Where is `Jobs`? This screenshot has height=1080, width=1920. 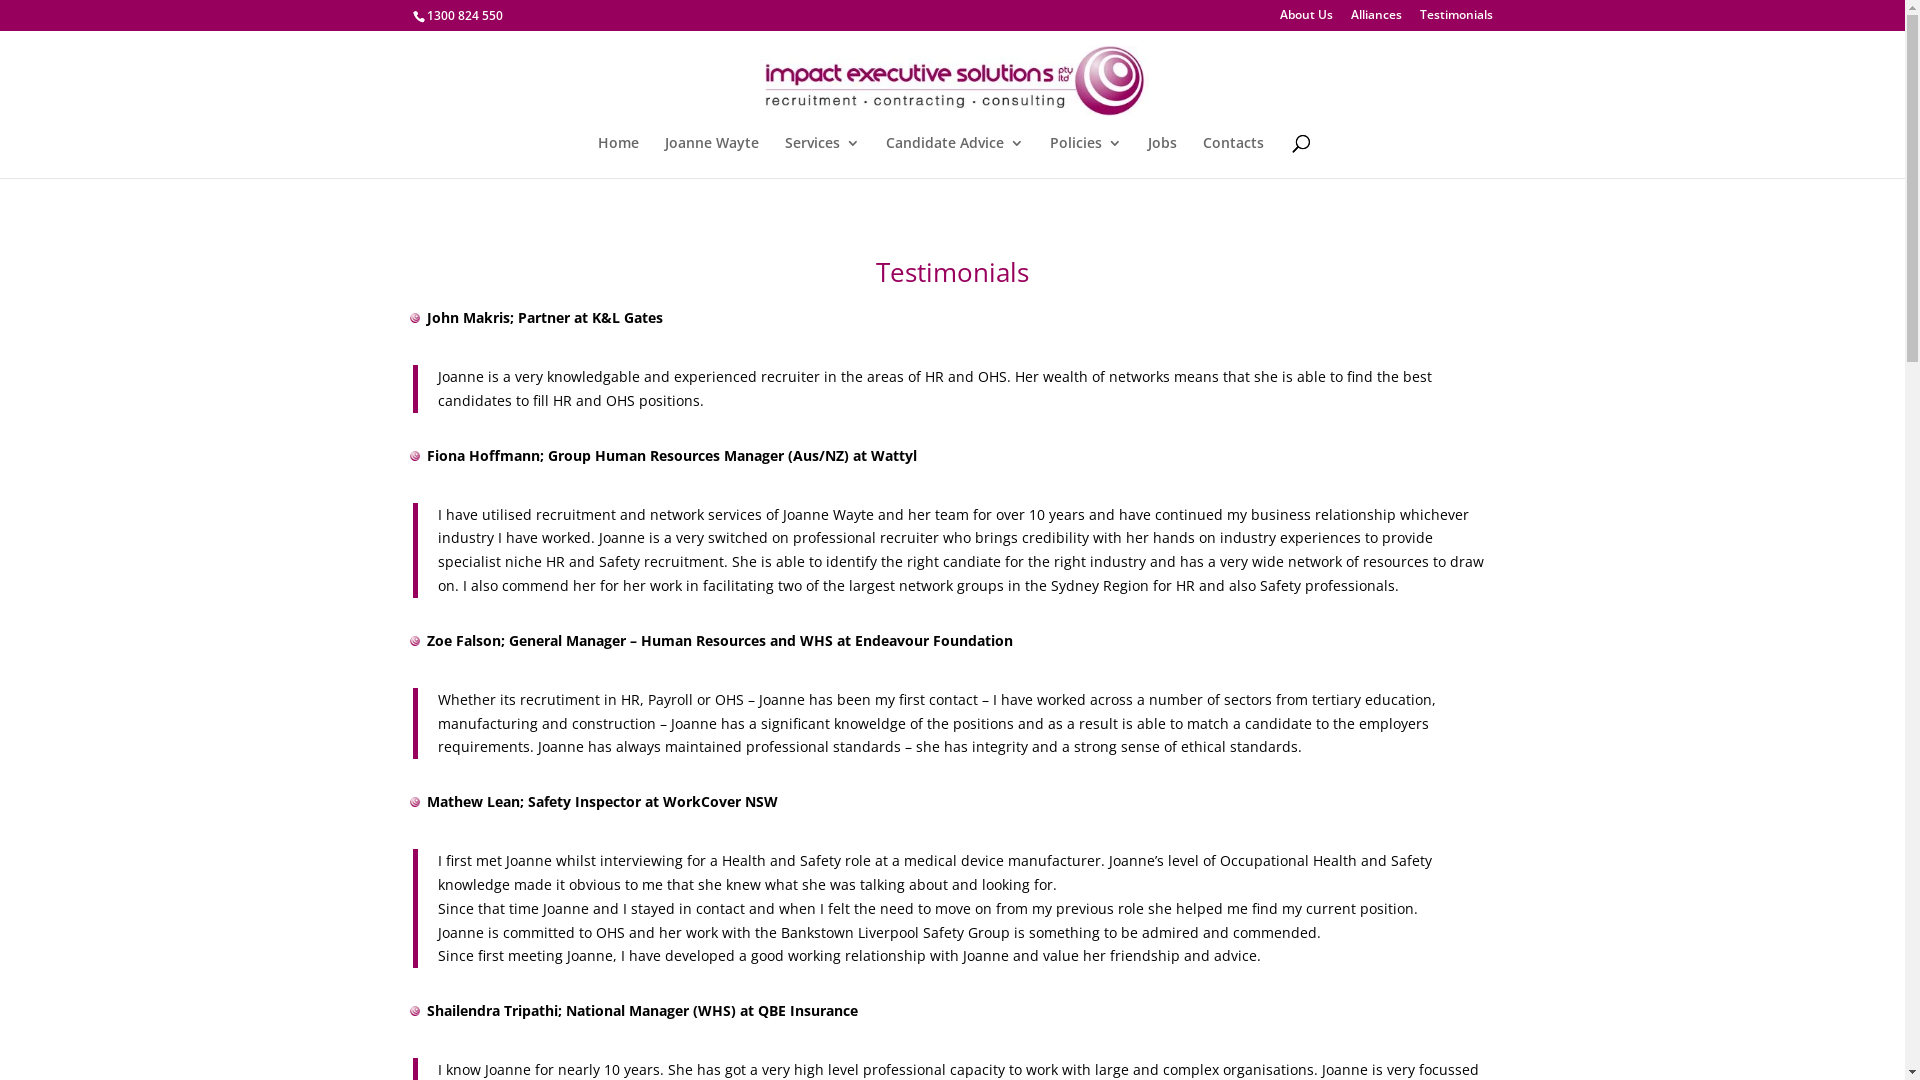
Jobs is located at coordinates (1162, 157).